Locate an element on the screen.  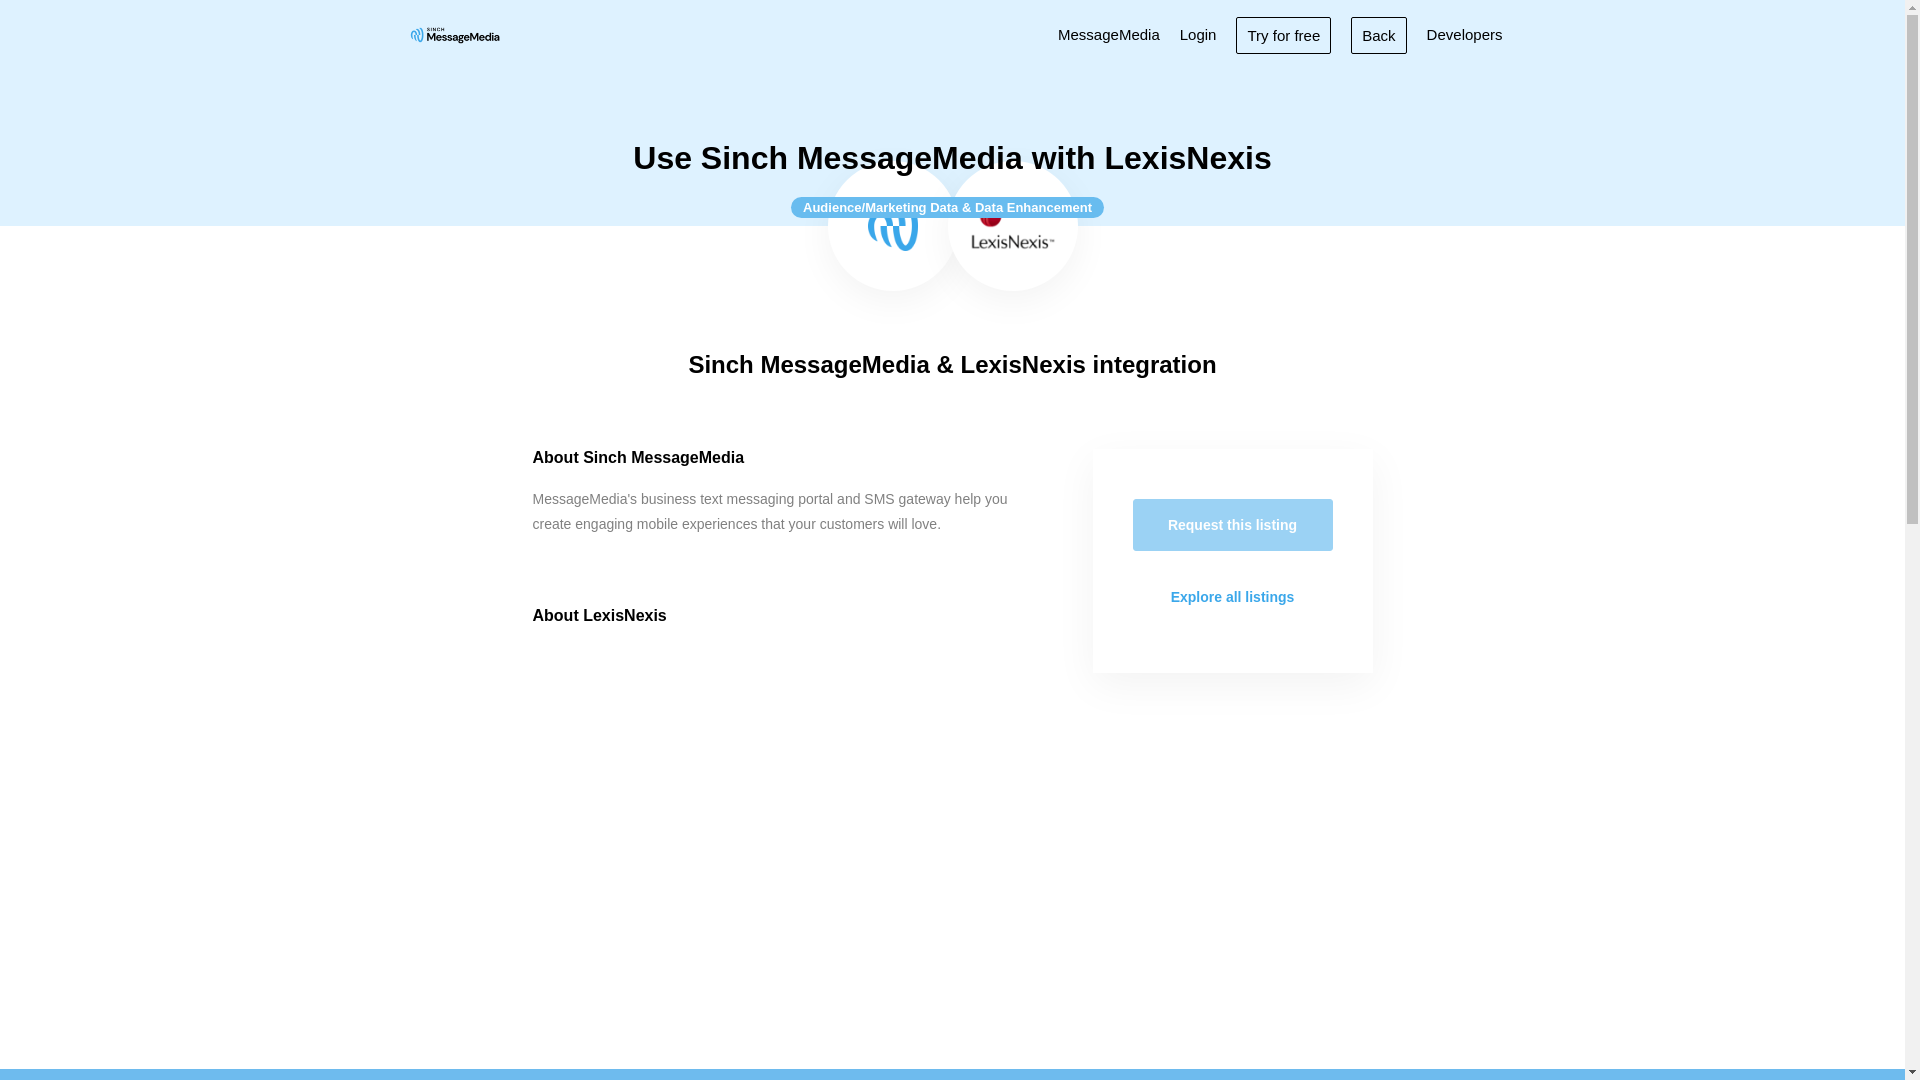
Explore all listings is located at coordinates (1232, 597).